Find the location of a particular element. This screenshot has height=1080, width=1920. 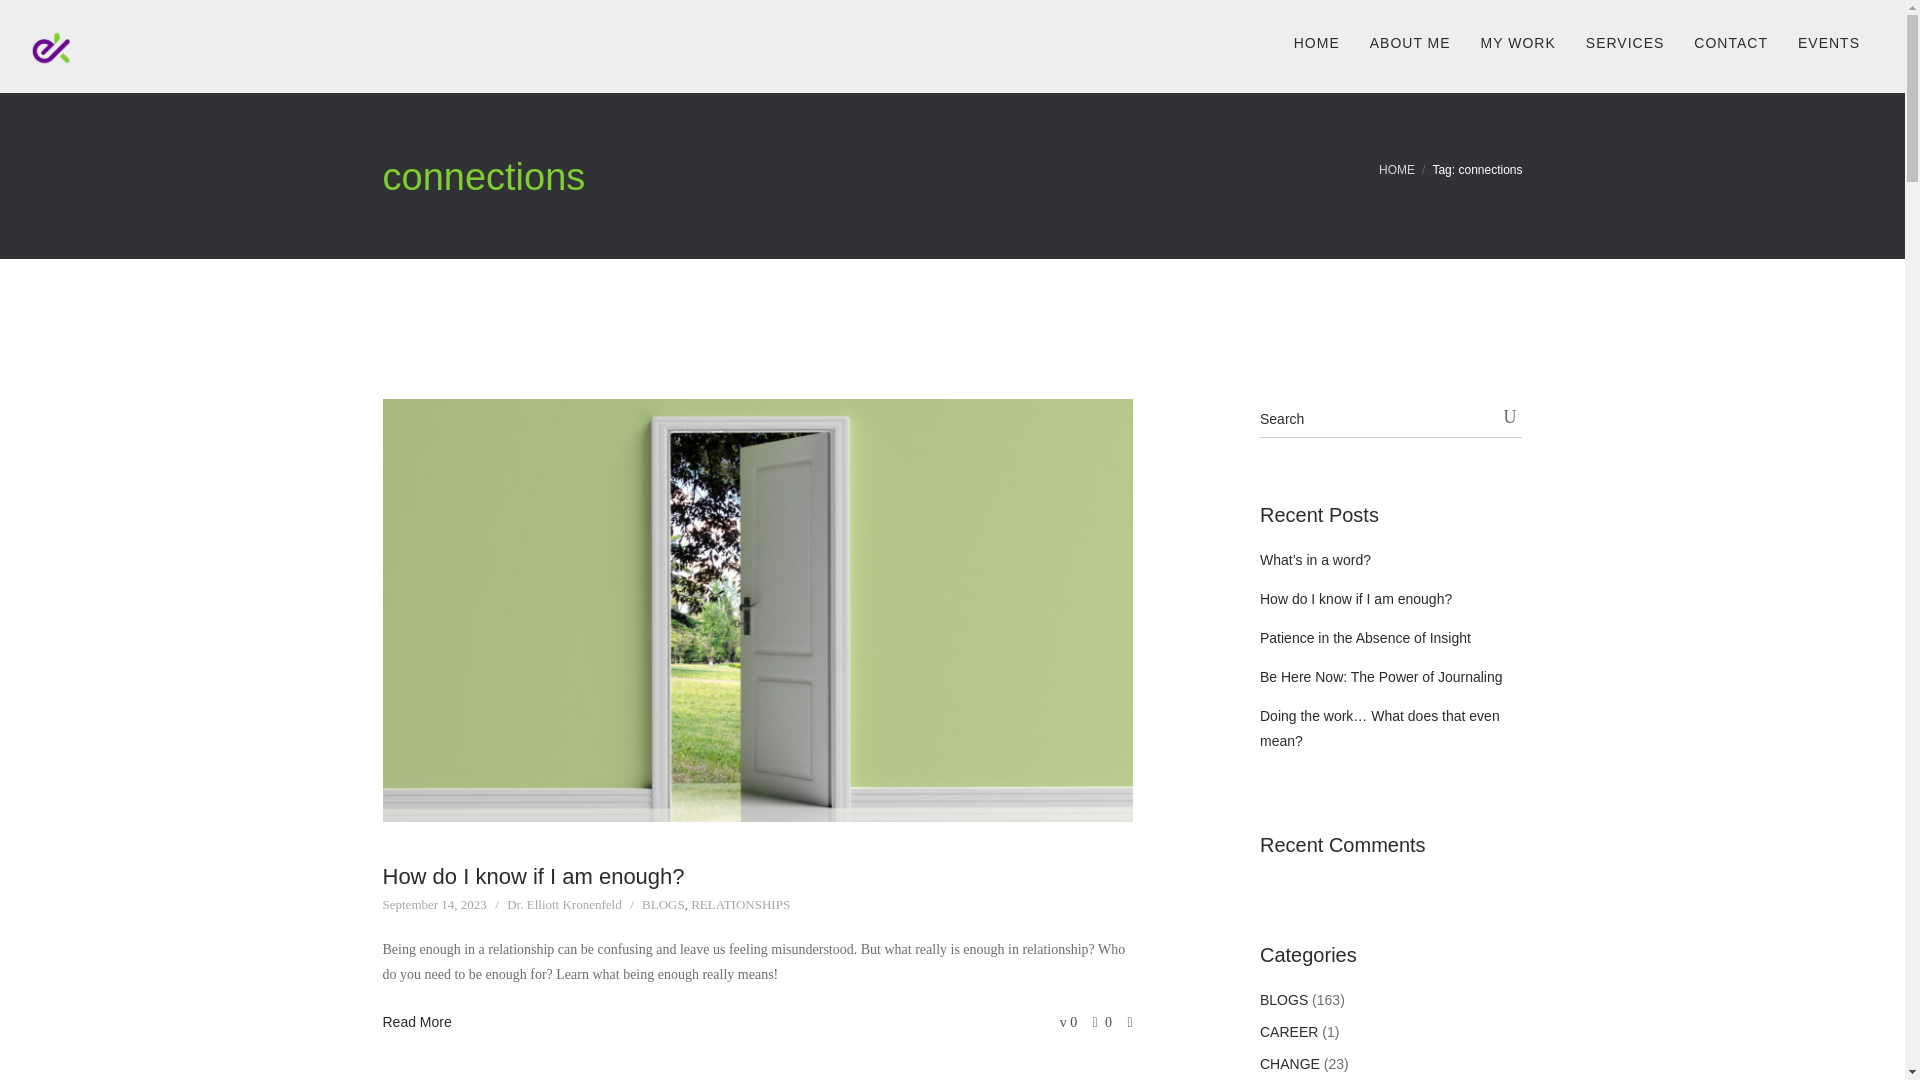

EVENTS is located at coordinates (1828, 38).